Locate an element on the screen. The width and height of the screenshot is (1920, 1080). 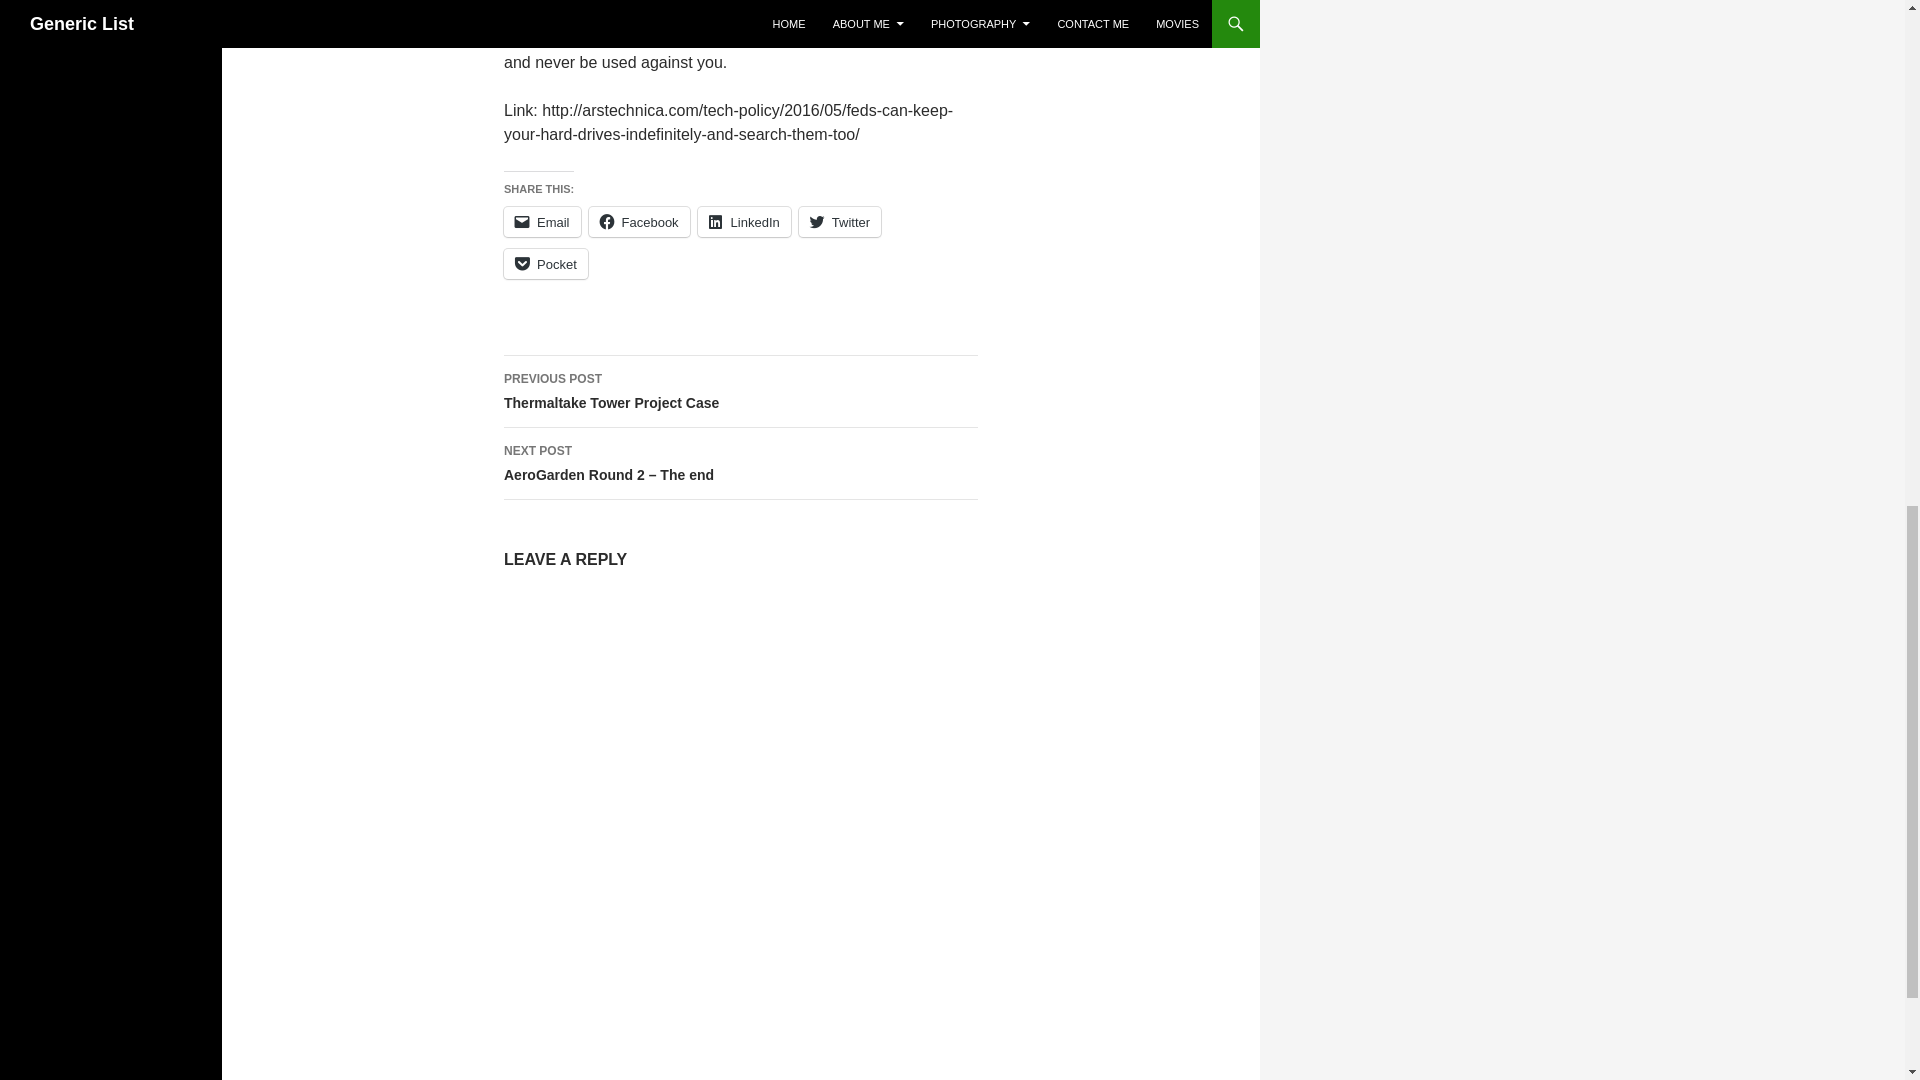
Click to email a link to a friend is located at coordinates (840, 222).